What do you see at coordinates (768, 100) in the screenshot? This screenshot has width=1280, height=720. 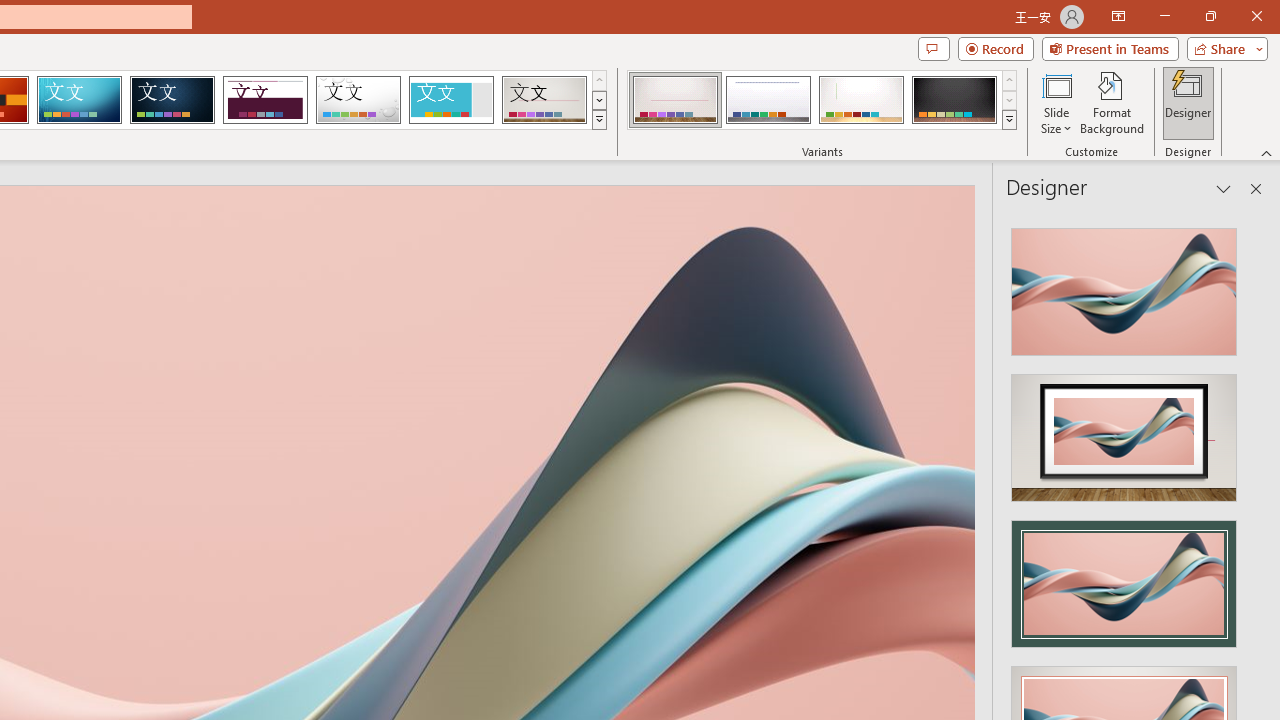 I see `Gallery Variant 2` at bounding box center [768, 100].